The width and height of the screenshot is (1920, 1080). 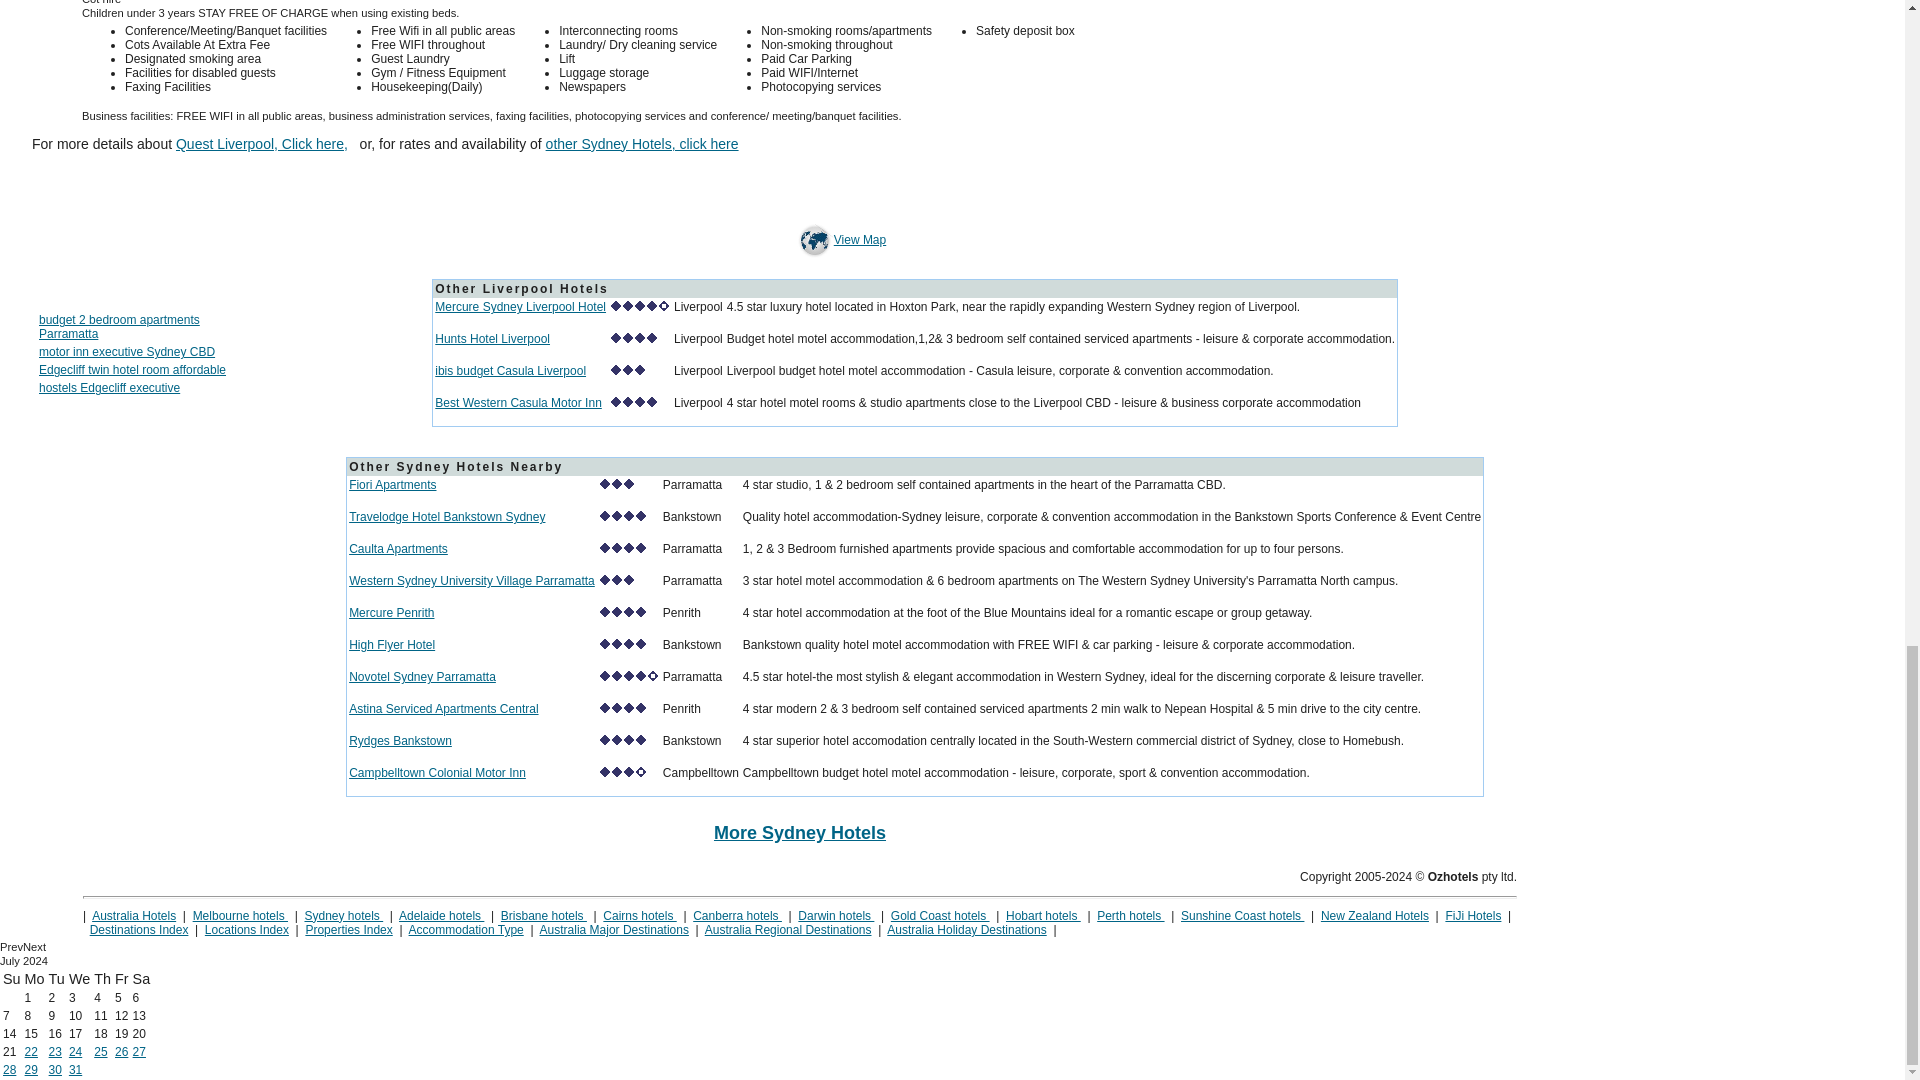 What do you see at coordinates (34, 946) in the screenshot?
I see `Next` at bounding box center [34, 946].